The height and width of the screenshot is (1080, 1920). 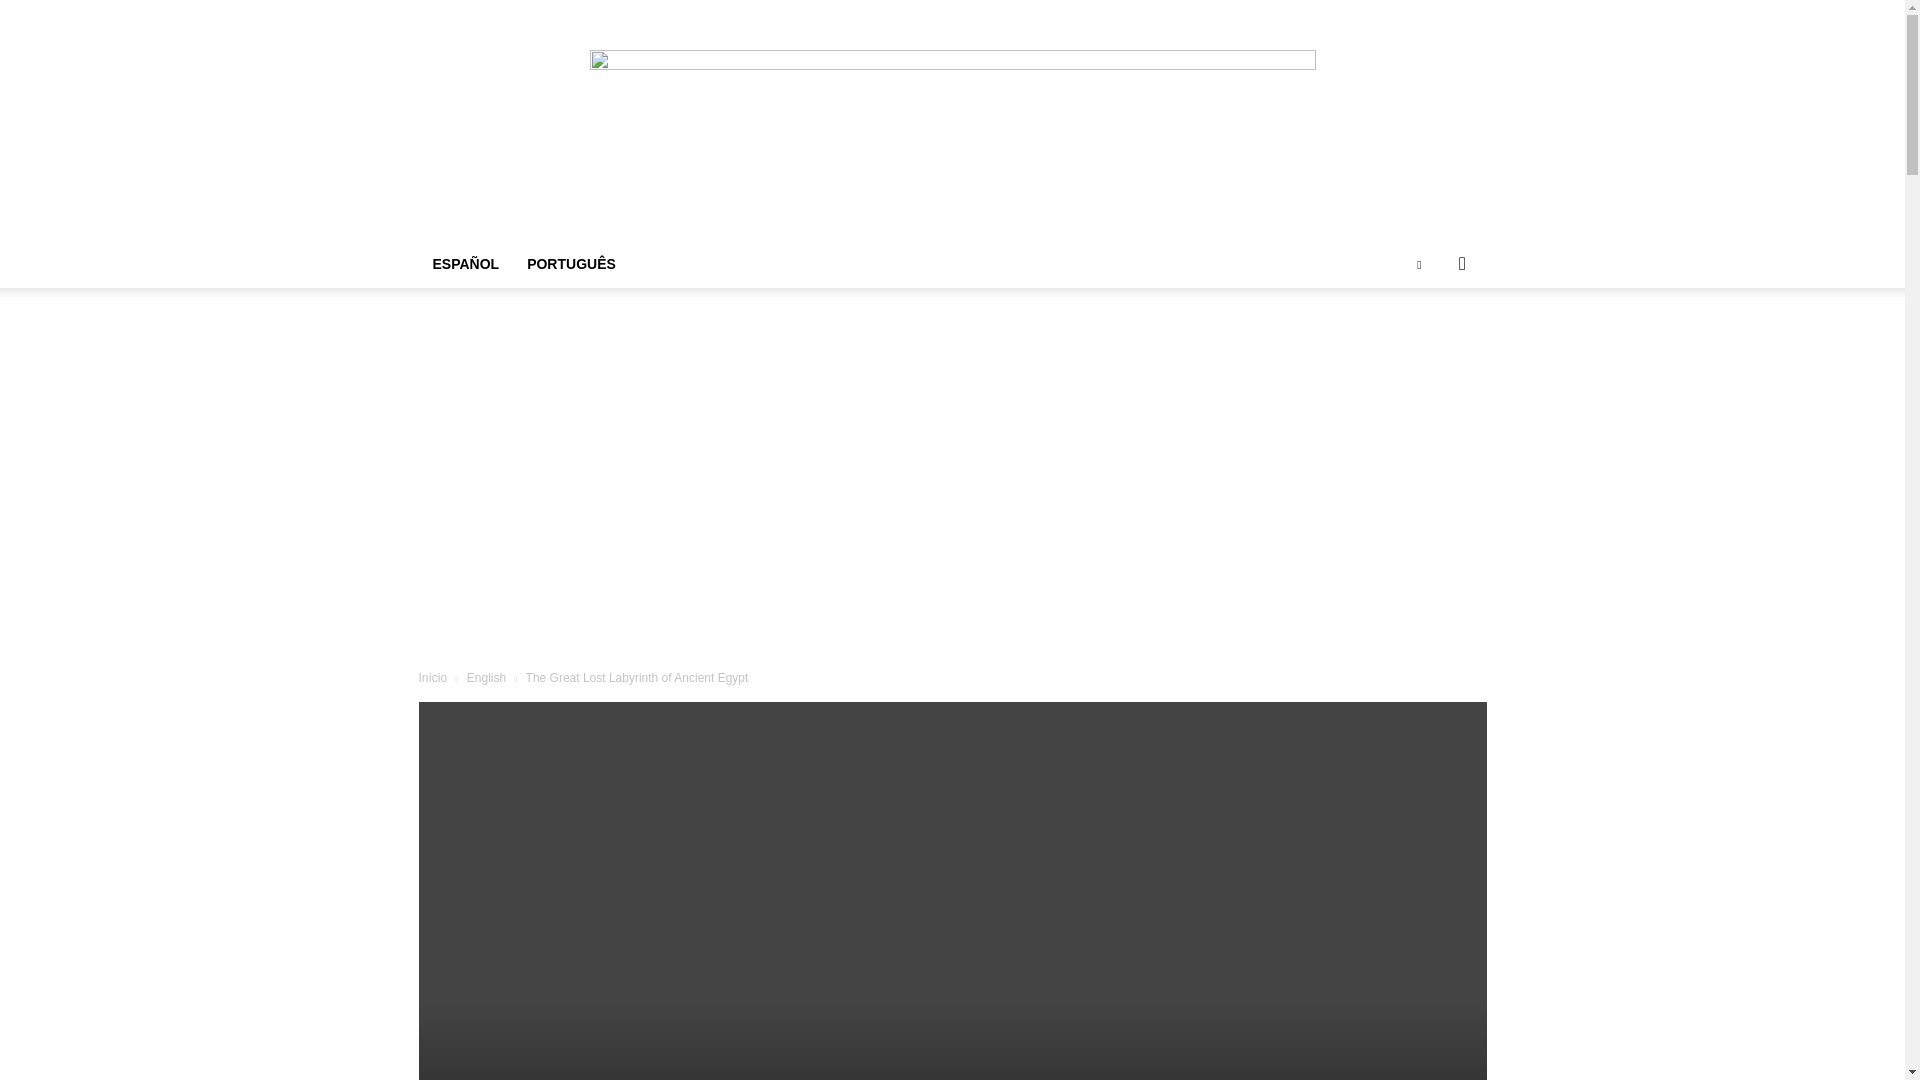 I want to click on Ancient Aliens, so click(x=952, y=120).